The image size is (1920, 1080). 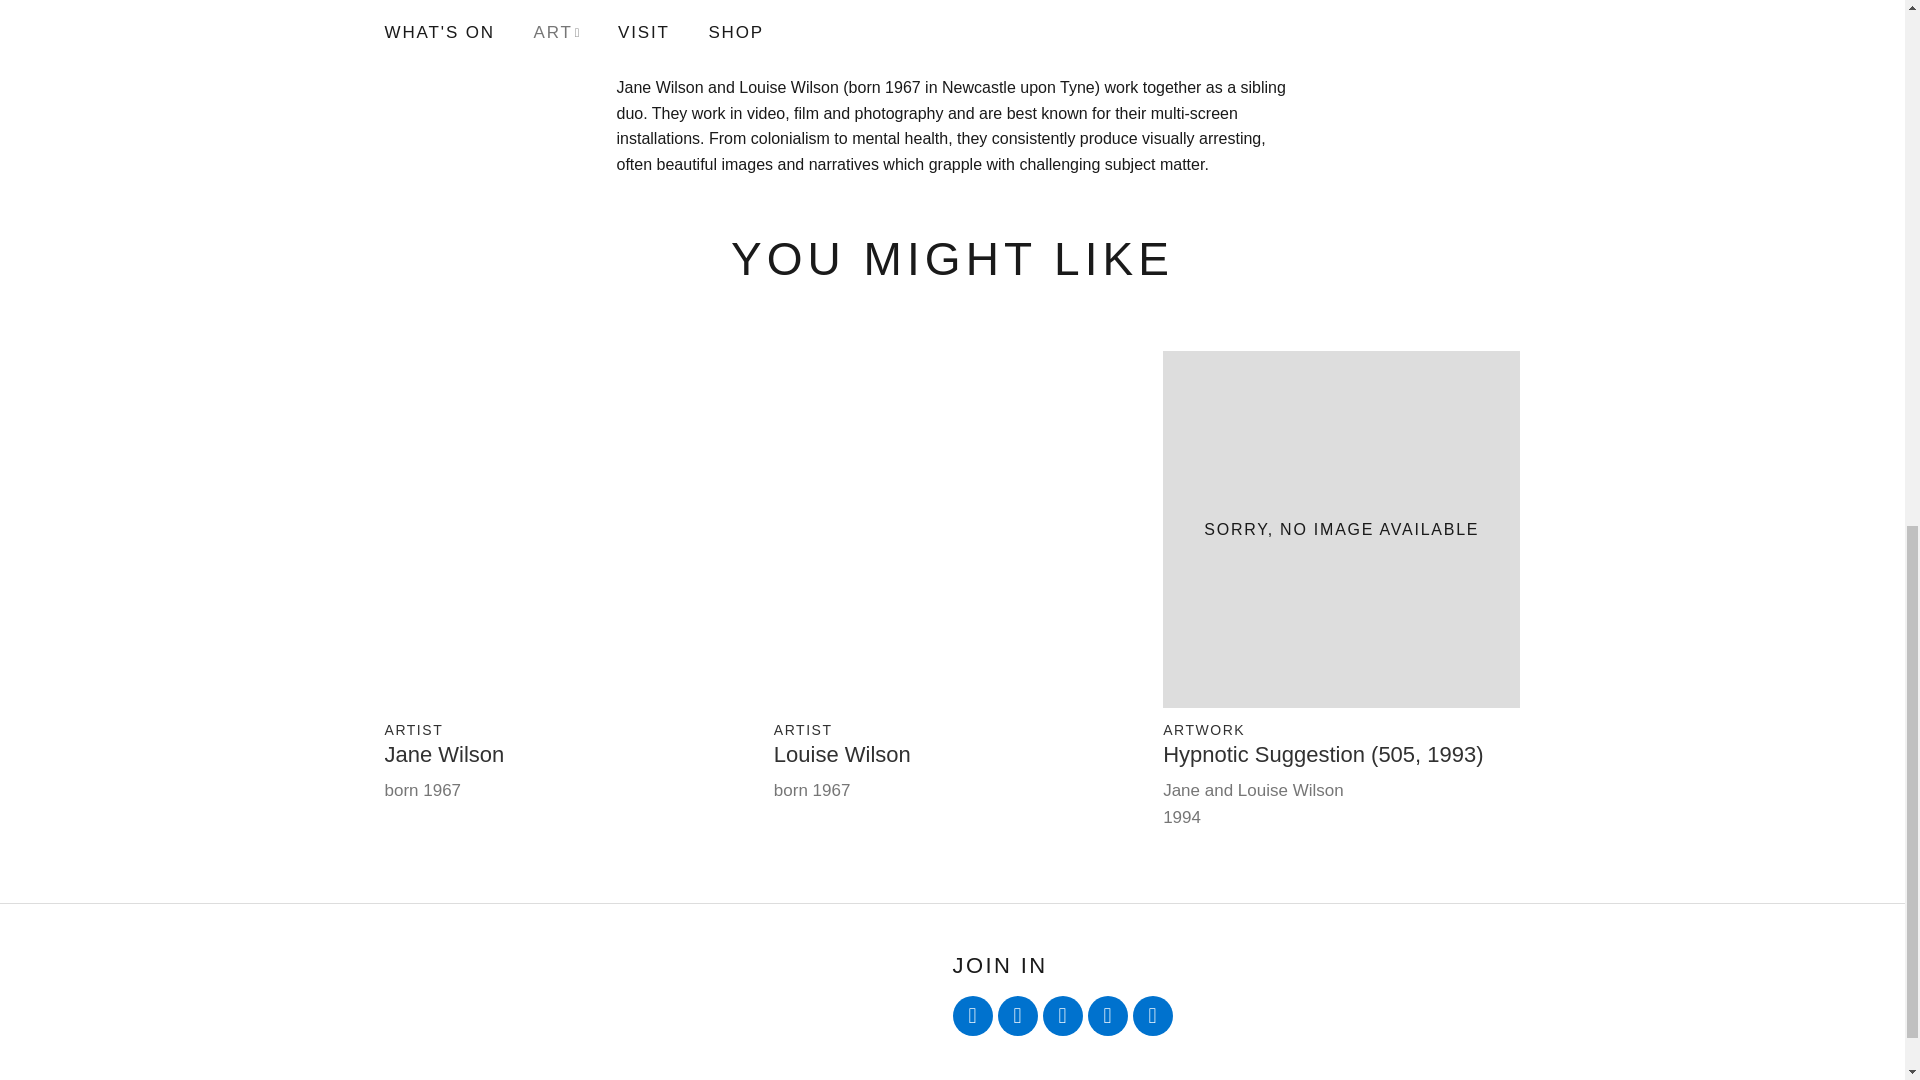 I want to click on Youtube, so click(x=1062, y=1015).